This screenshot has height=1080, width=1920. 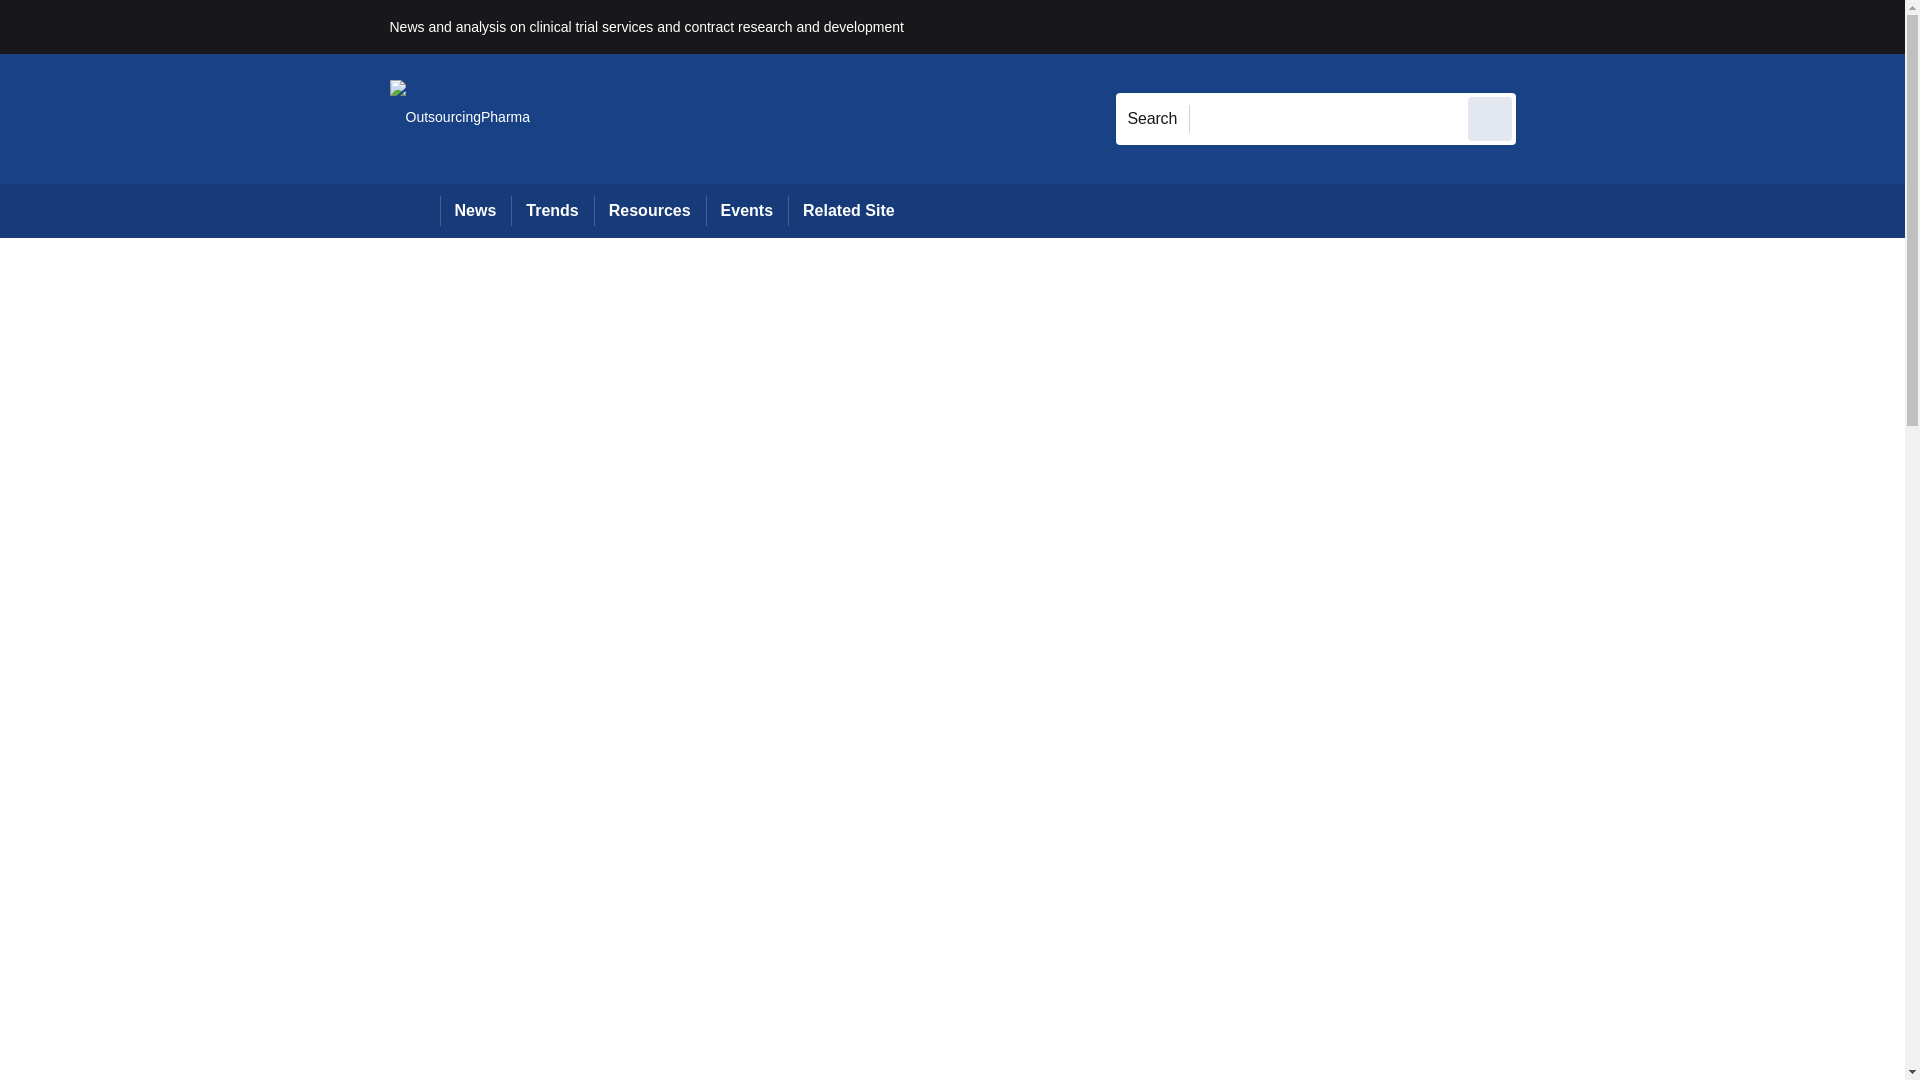 What do you see at coordinates (1545, 26) in the screenshot?
I see `Sign in` at bounding box center [1545, 26].